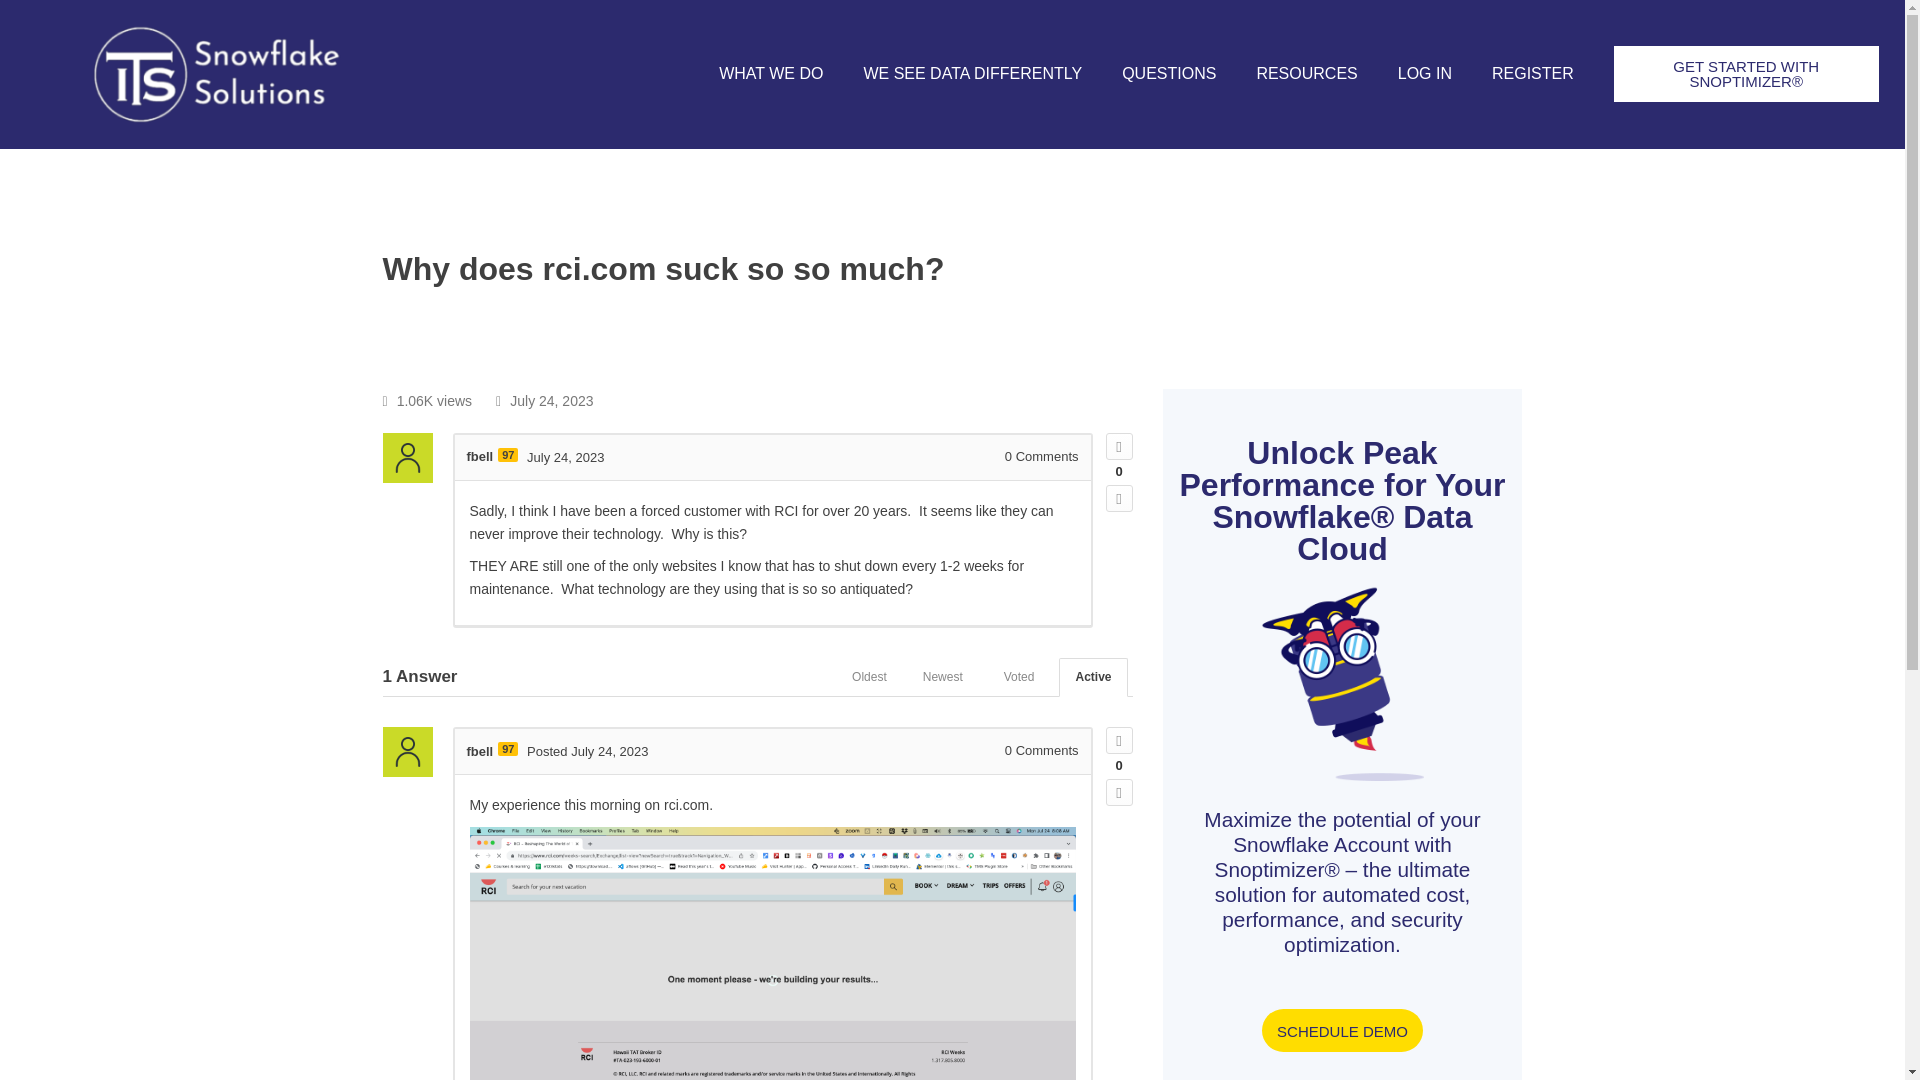 The height and width of the screenshot is (1080, 1920). Describe the element at coordinates (1118, 446) in the screenshot. I see `Up vote this question` at that location.